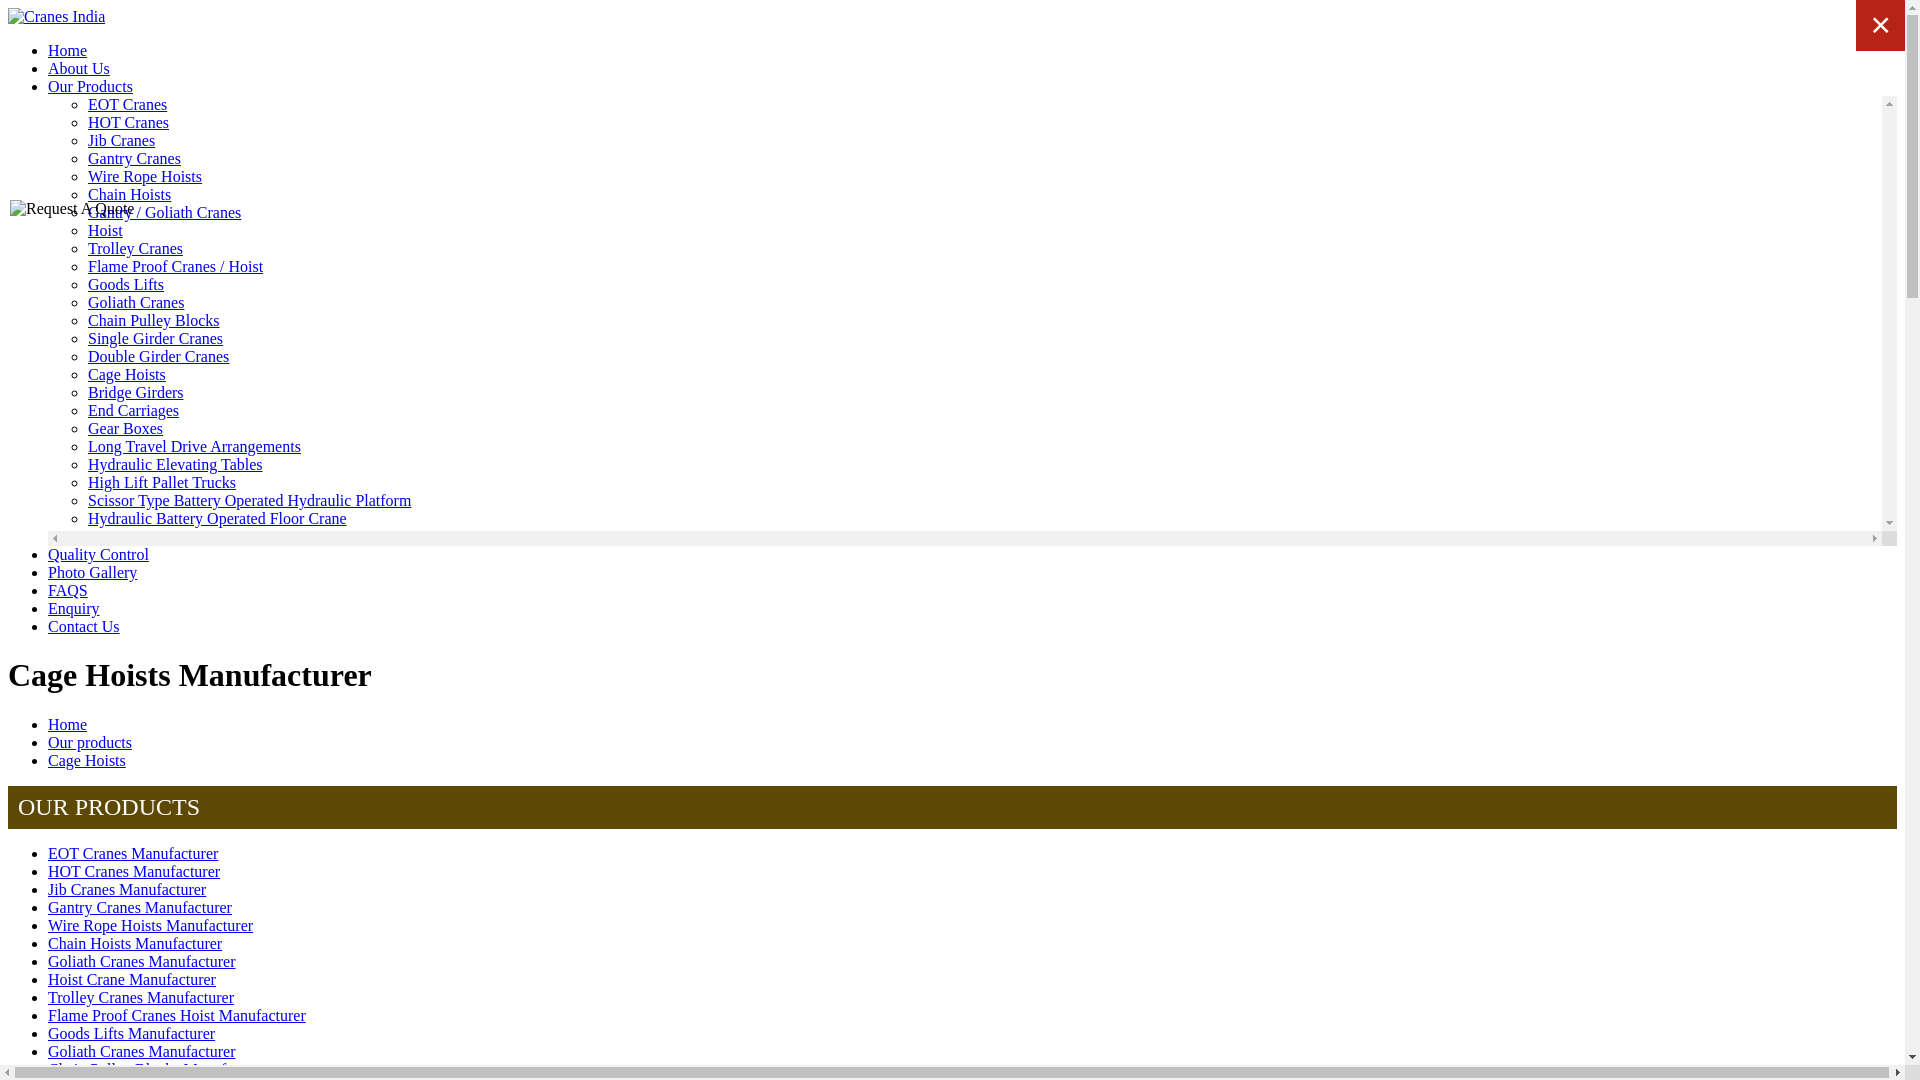  Describe the element at coordinates (136, 392) in the screenshot. I see `Bridge Girders` at that location.